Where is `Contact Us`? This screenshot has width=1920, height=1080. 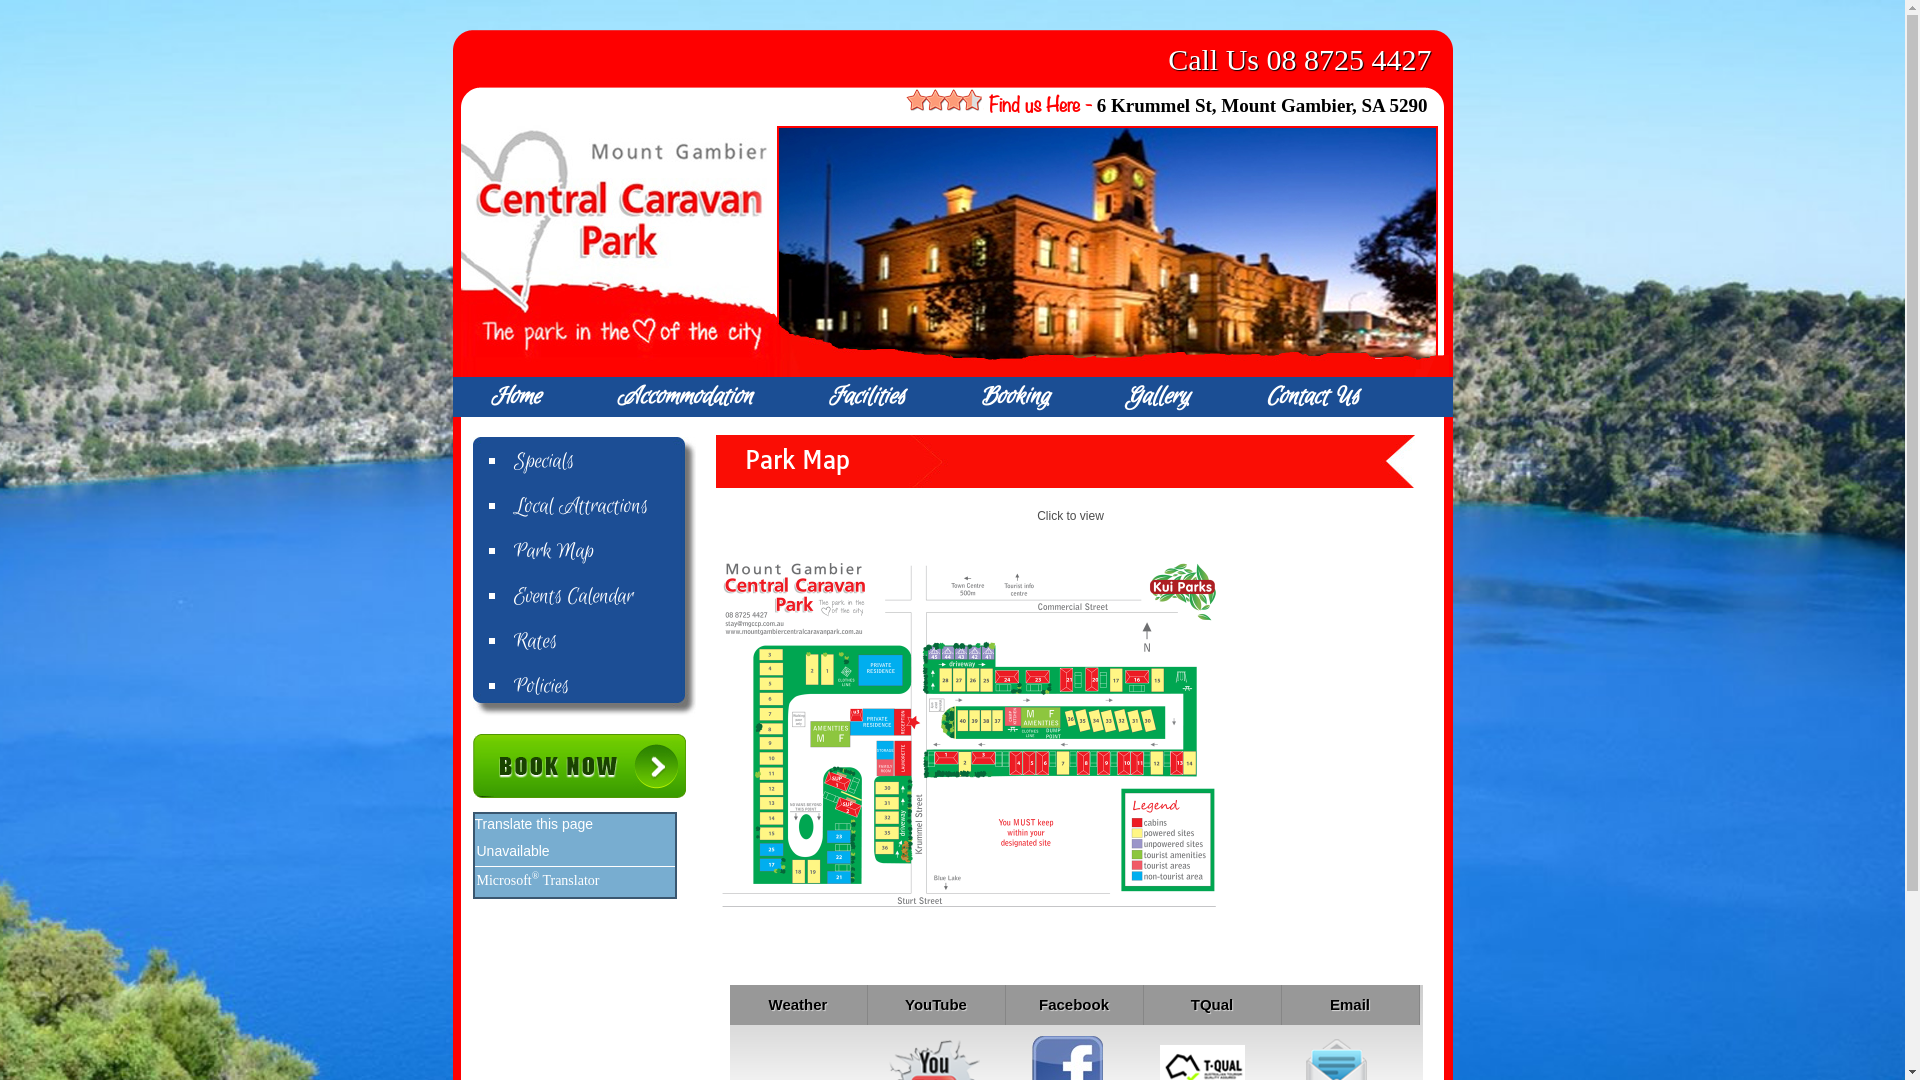 Contact Us is located at coordinates (1312, 397).